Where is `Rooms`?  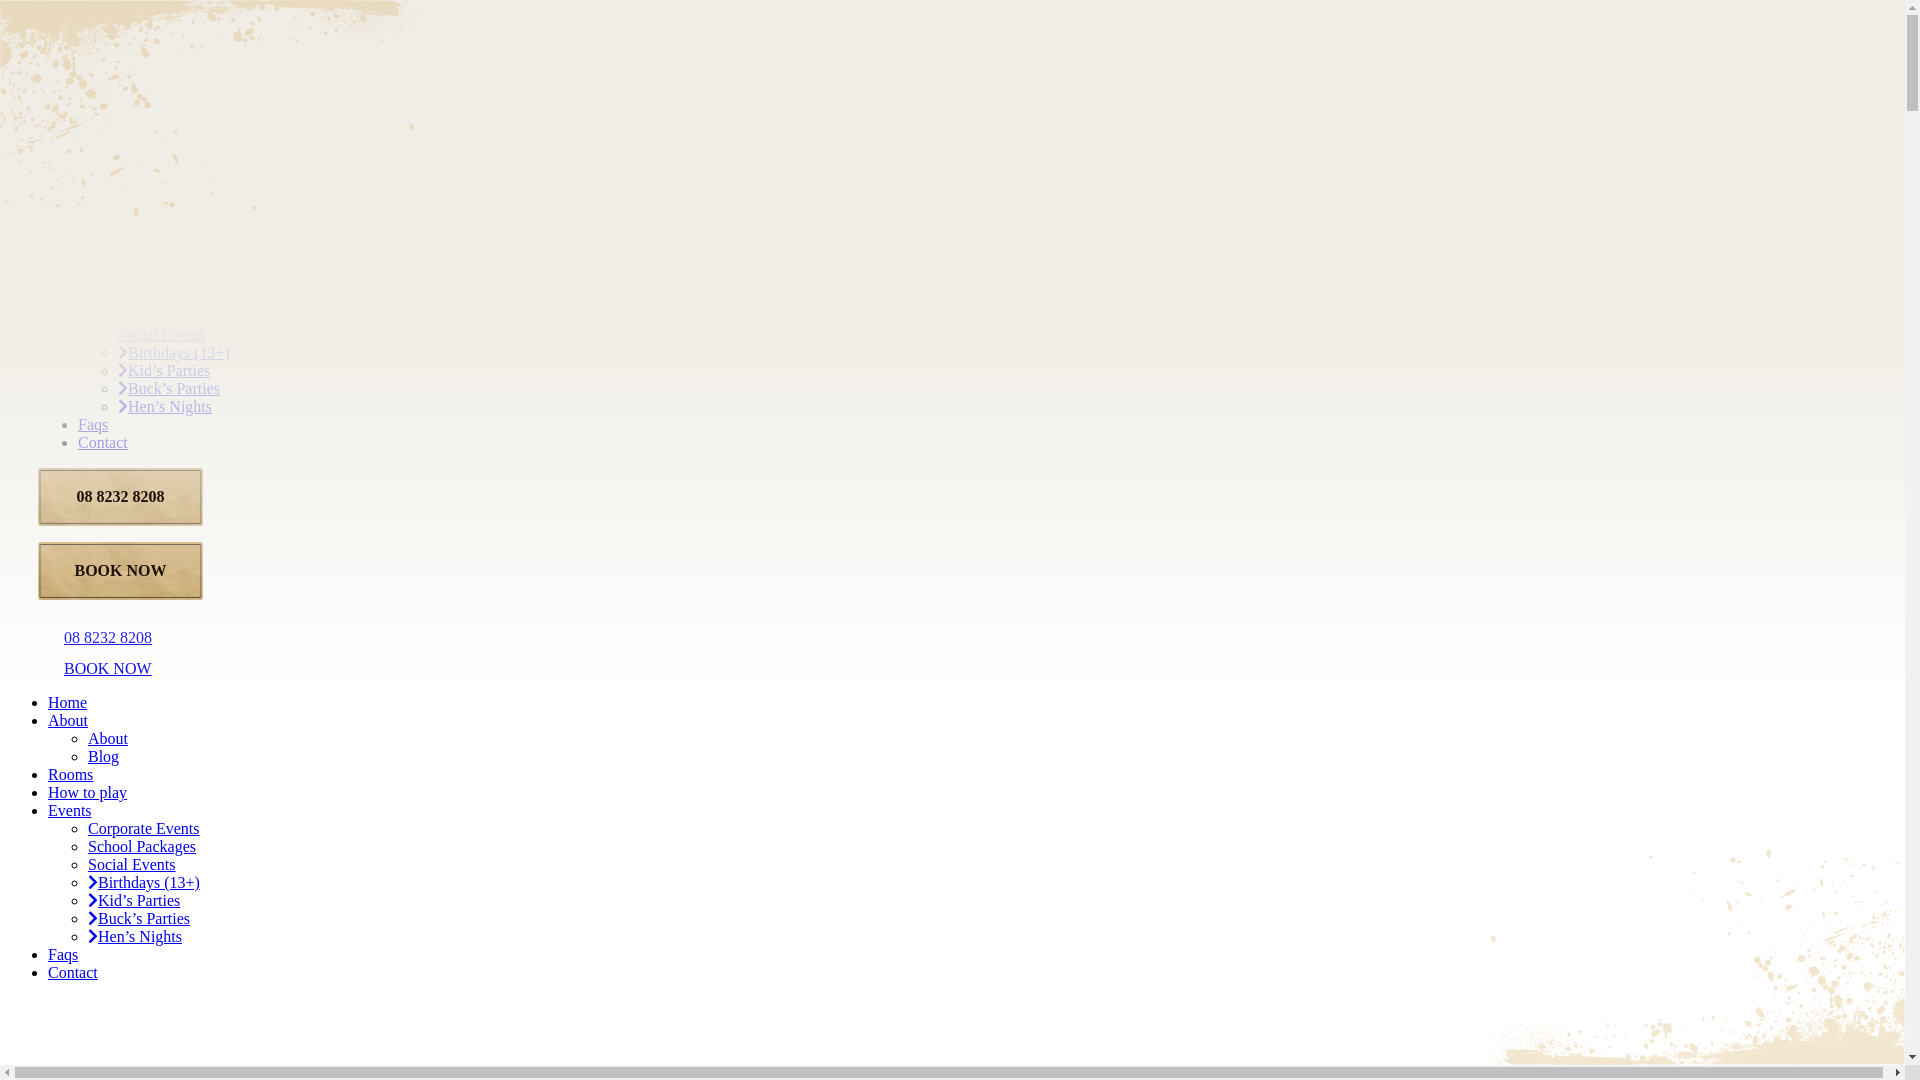 Rooms is located at coordinates (100, 246).